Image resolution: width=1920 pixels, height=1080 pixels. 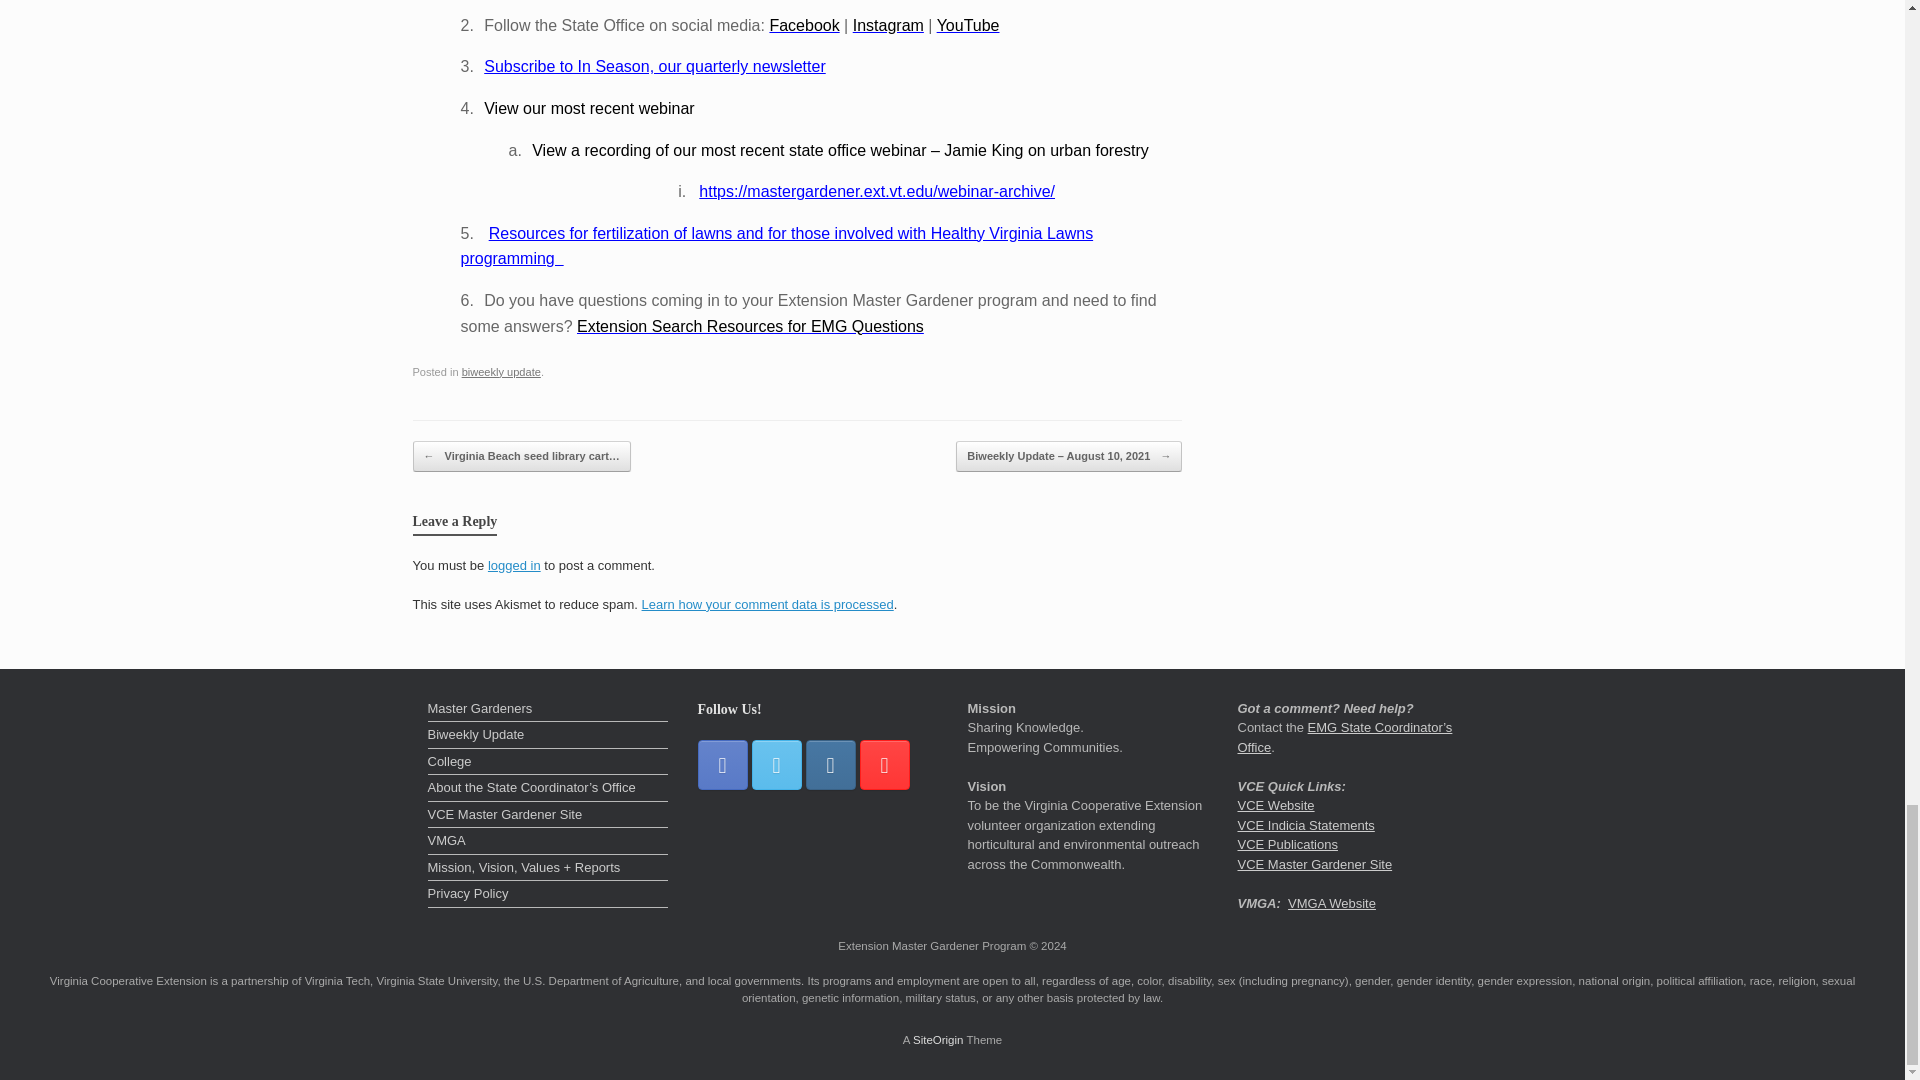 What do you see at coordinates (750, 326) in the screenshot?
I see `Extension Search Resources for EMG Questions` at bounding box center [750, 326].